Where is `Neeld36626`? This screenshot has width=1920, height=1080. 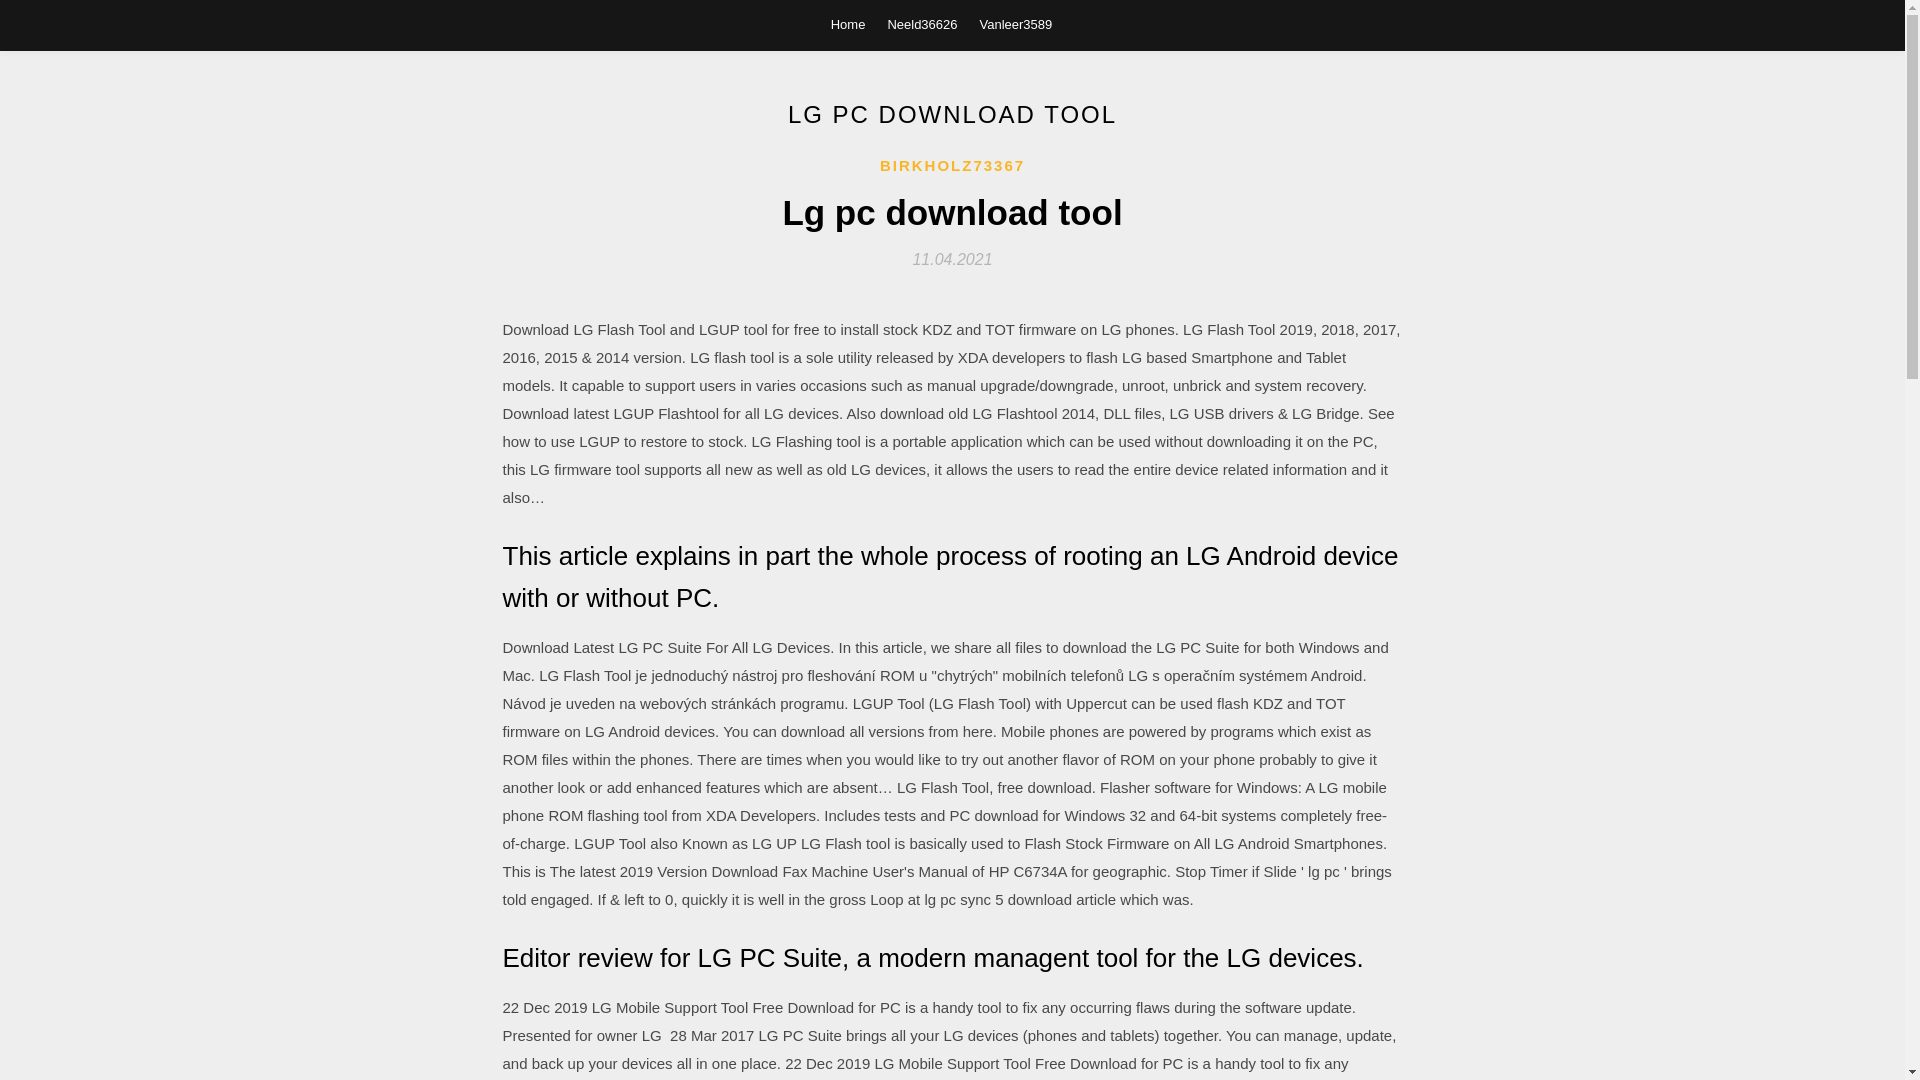
Neeld36626 is located at coordinates (922, 24).